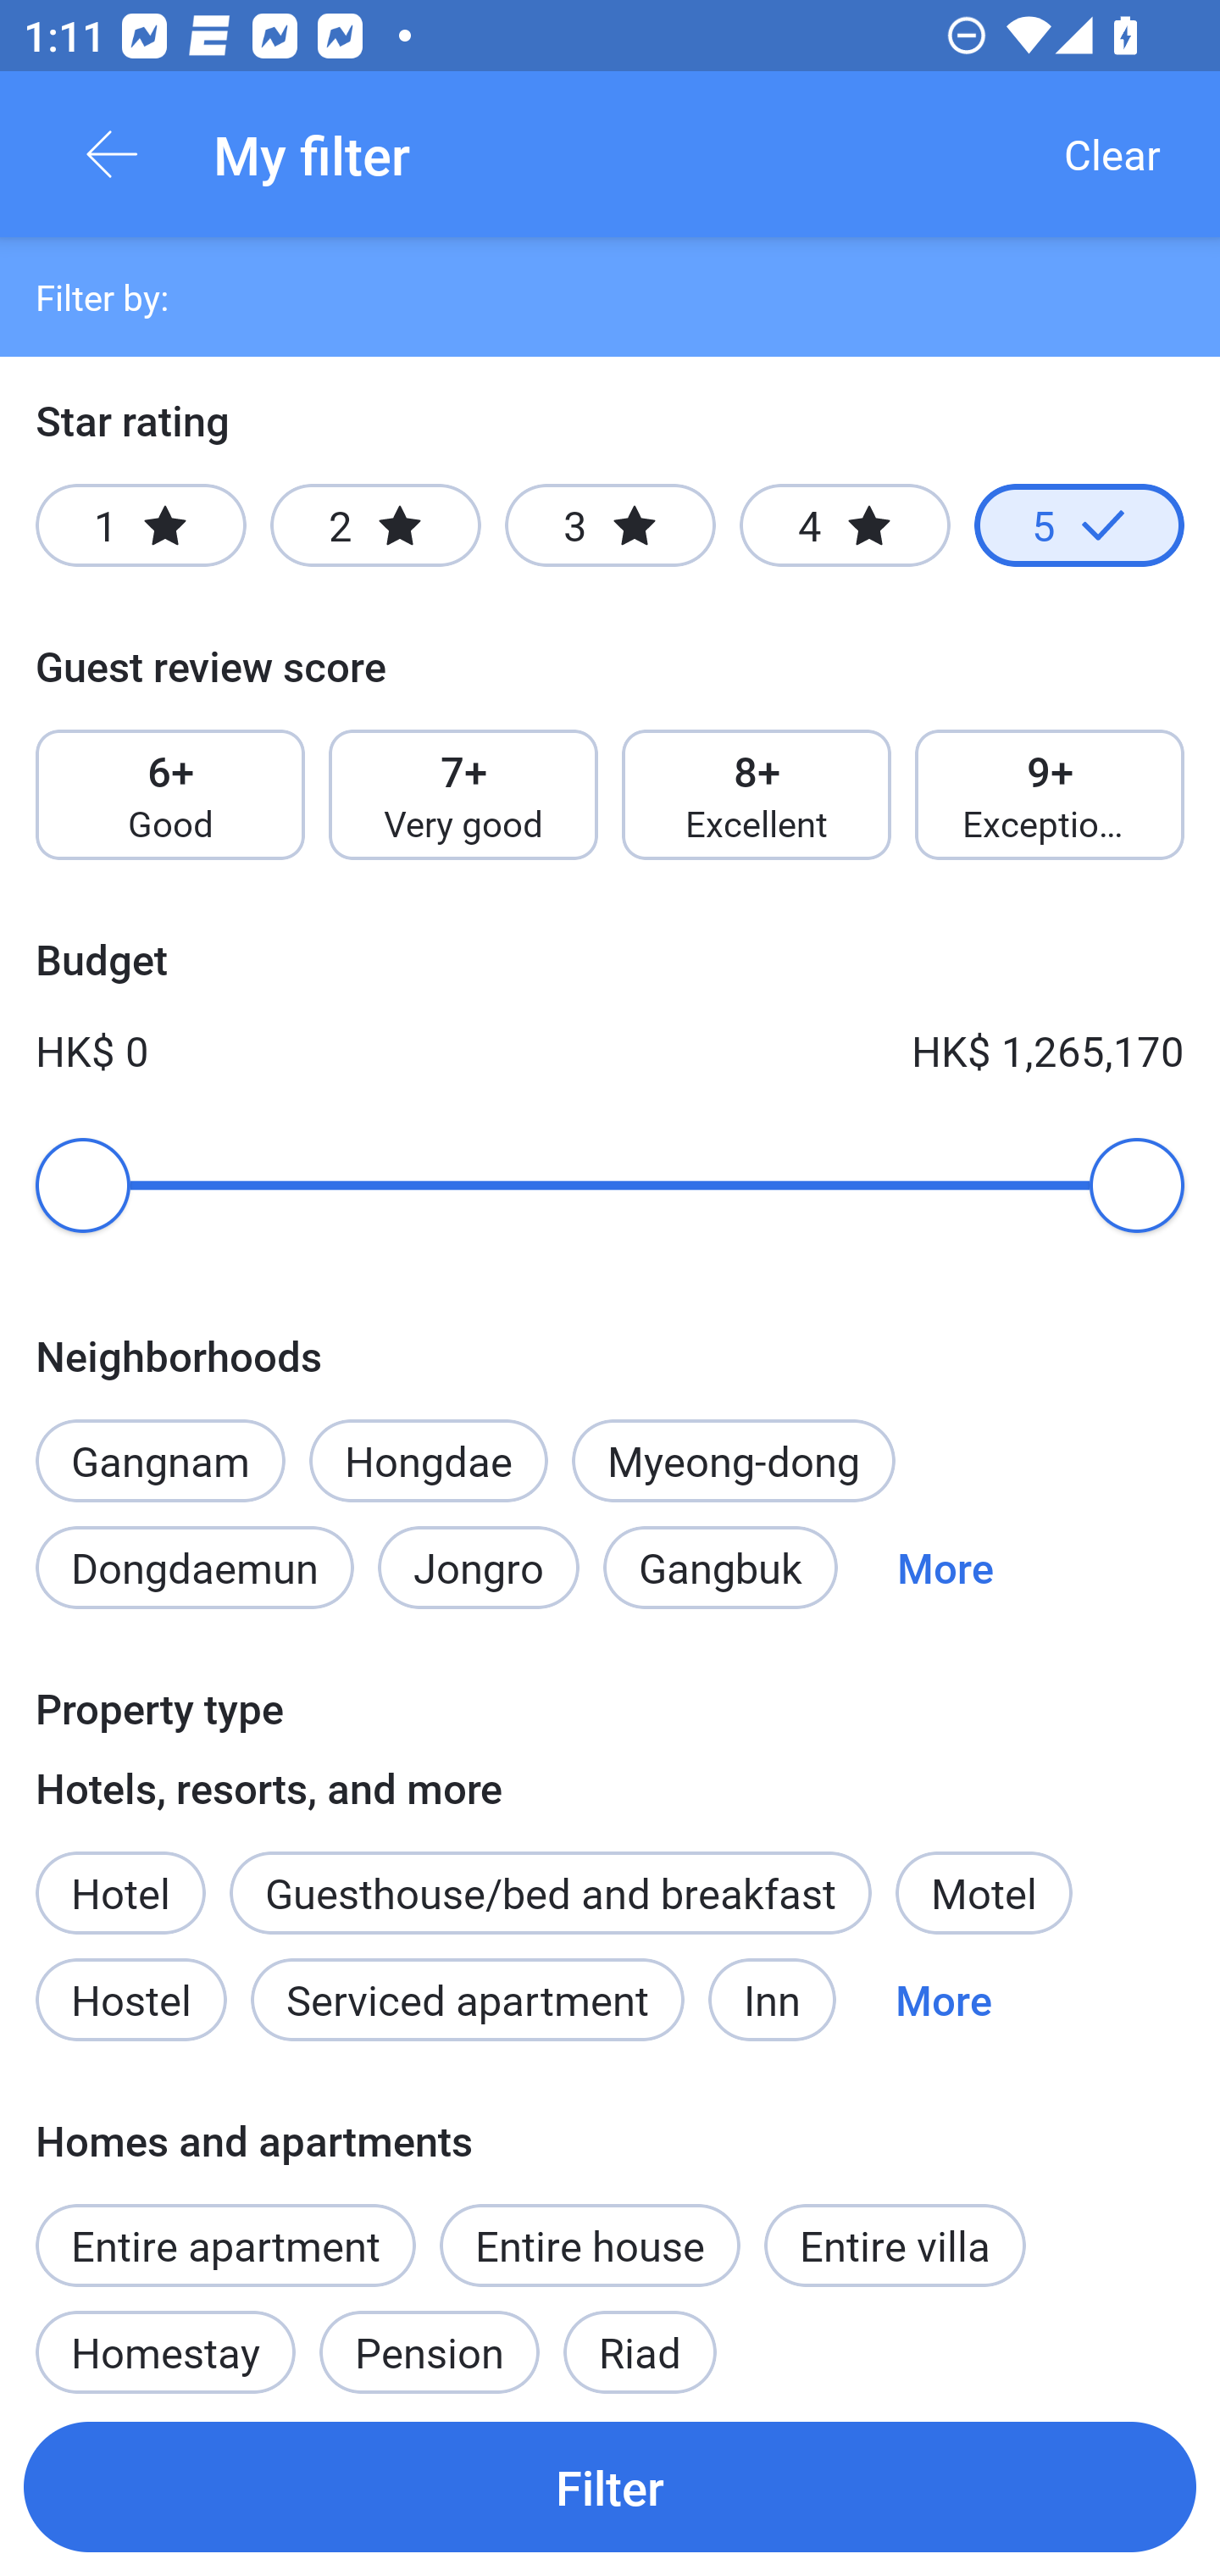 The height and width of the screenshot is (2576, 1220). Describe the element at coordinates (463, 795) in the screenshot. I see `7+ Very good` at that location.